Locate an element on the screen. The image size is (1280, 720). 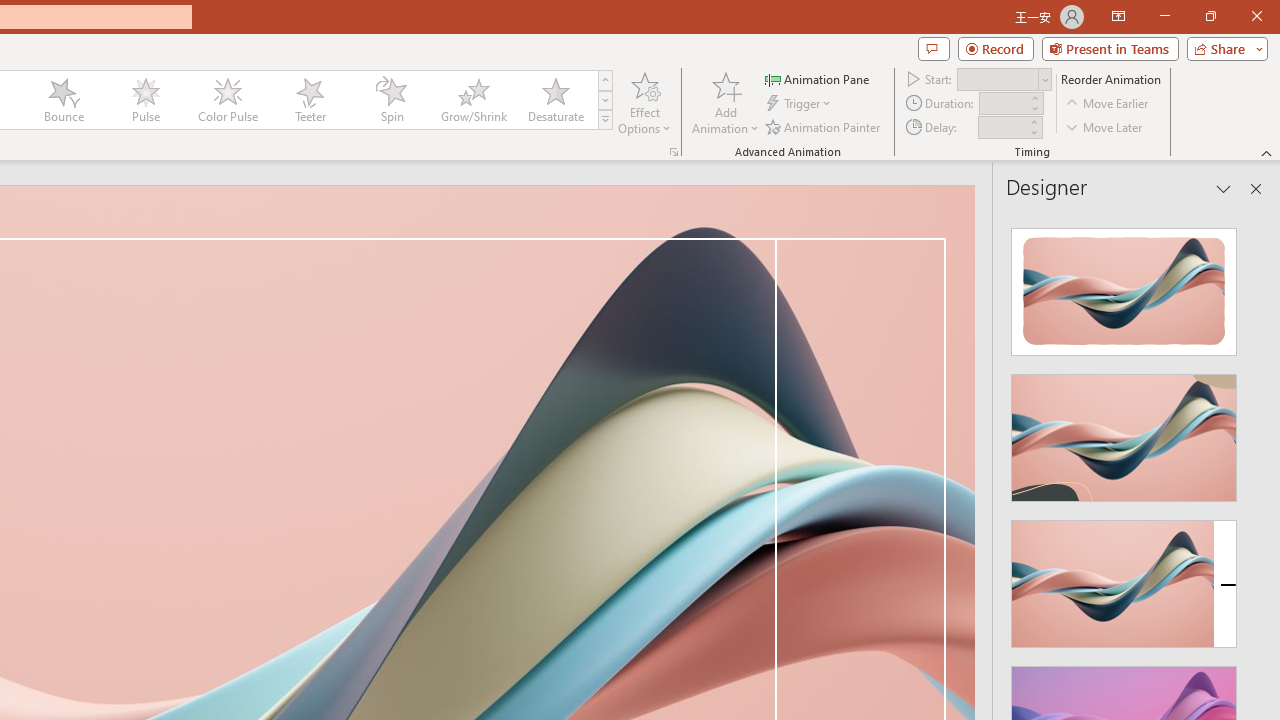
Spin is located at coordinates (391, 100).